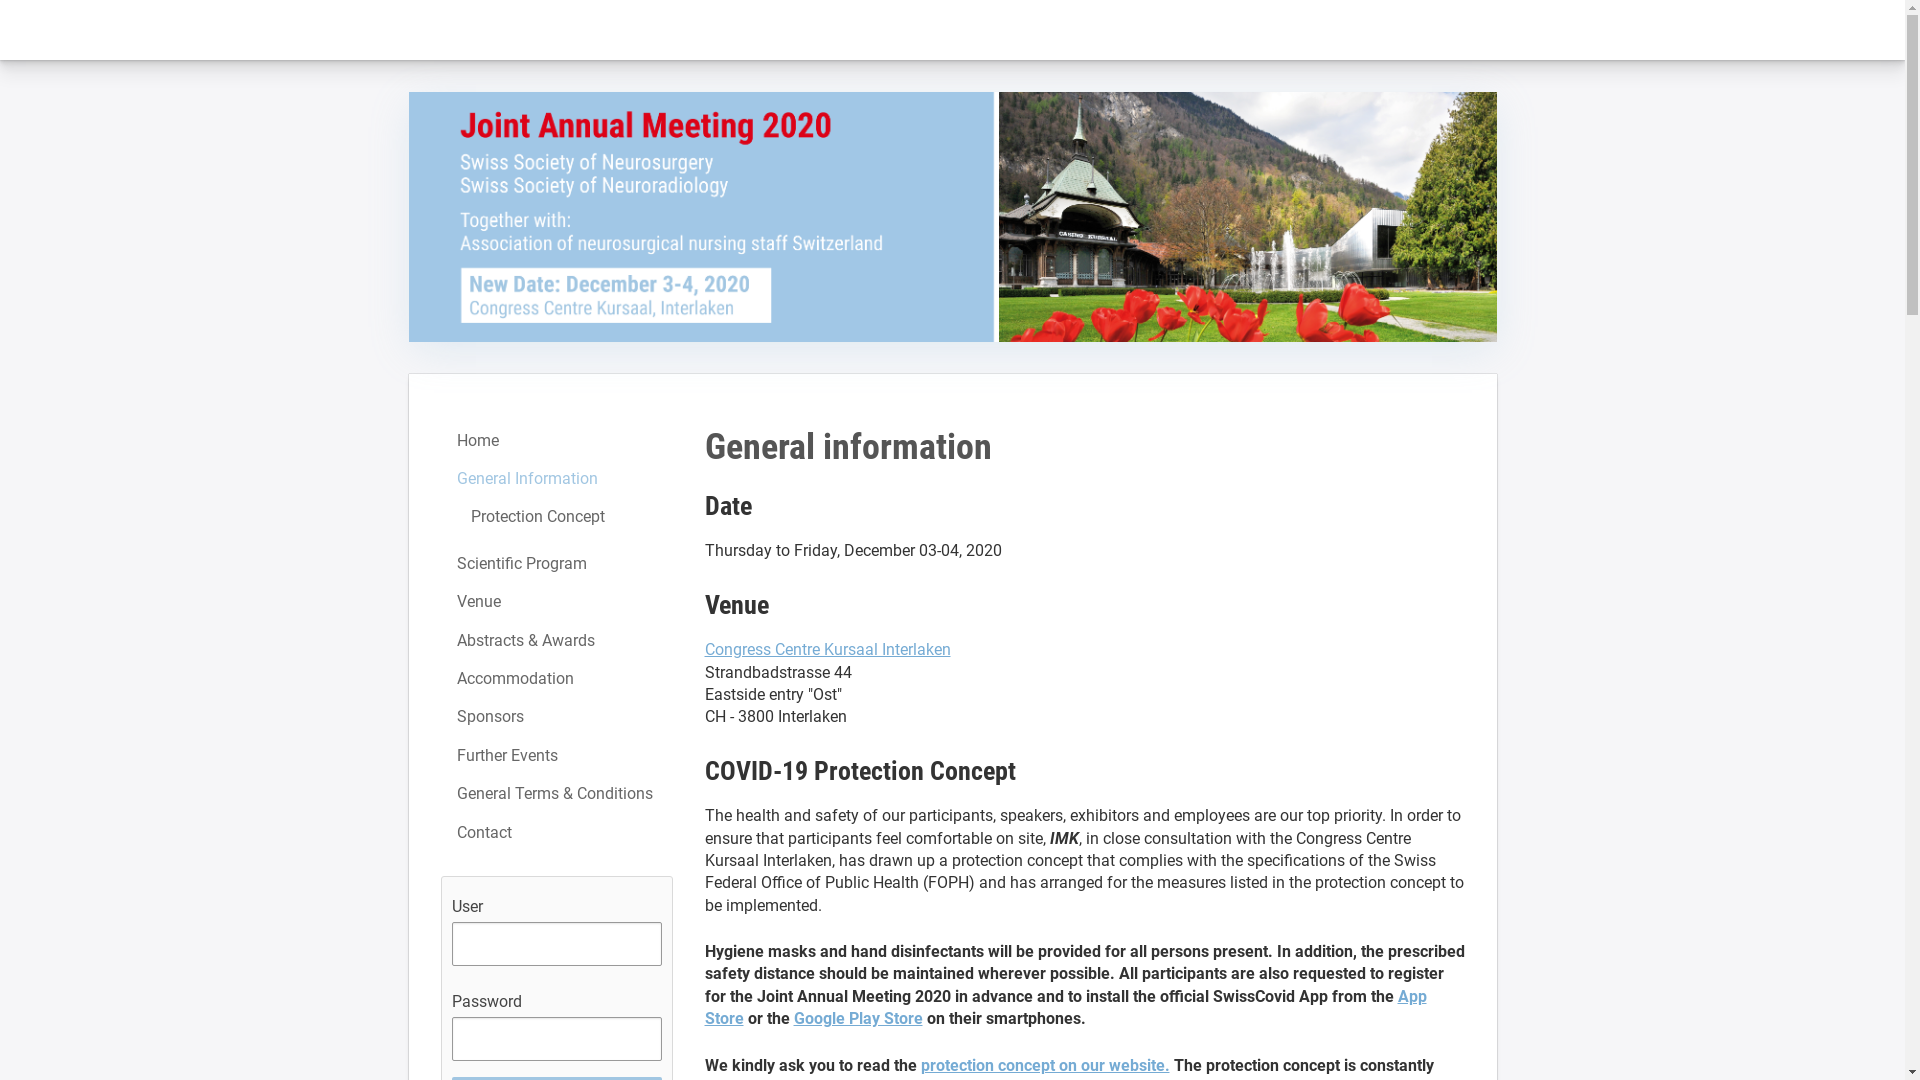 The image size is (1920, 1080). I want to click on Venue, so click(556, 602).